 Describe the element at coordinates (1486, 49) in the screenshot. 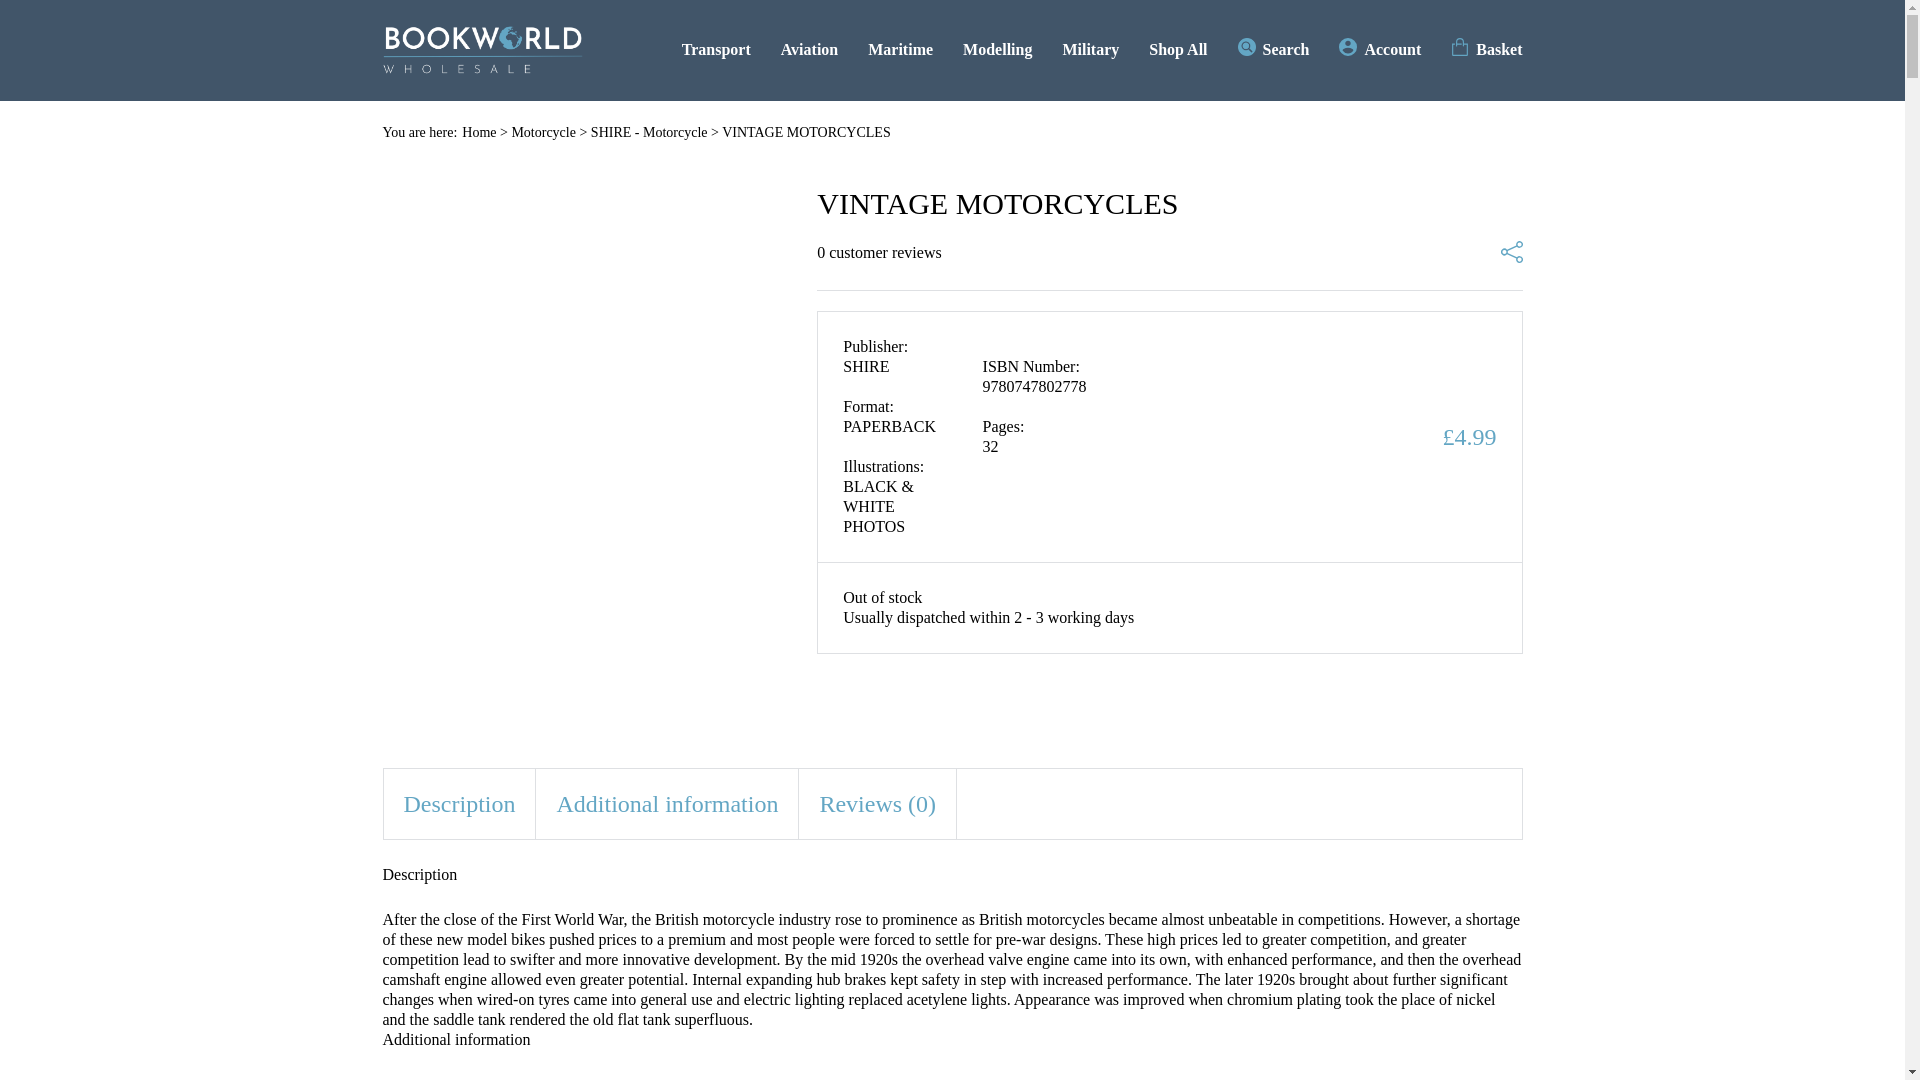

I see `Basket` at that location.